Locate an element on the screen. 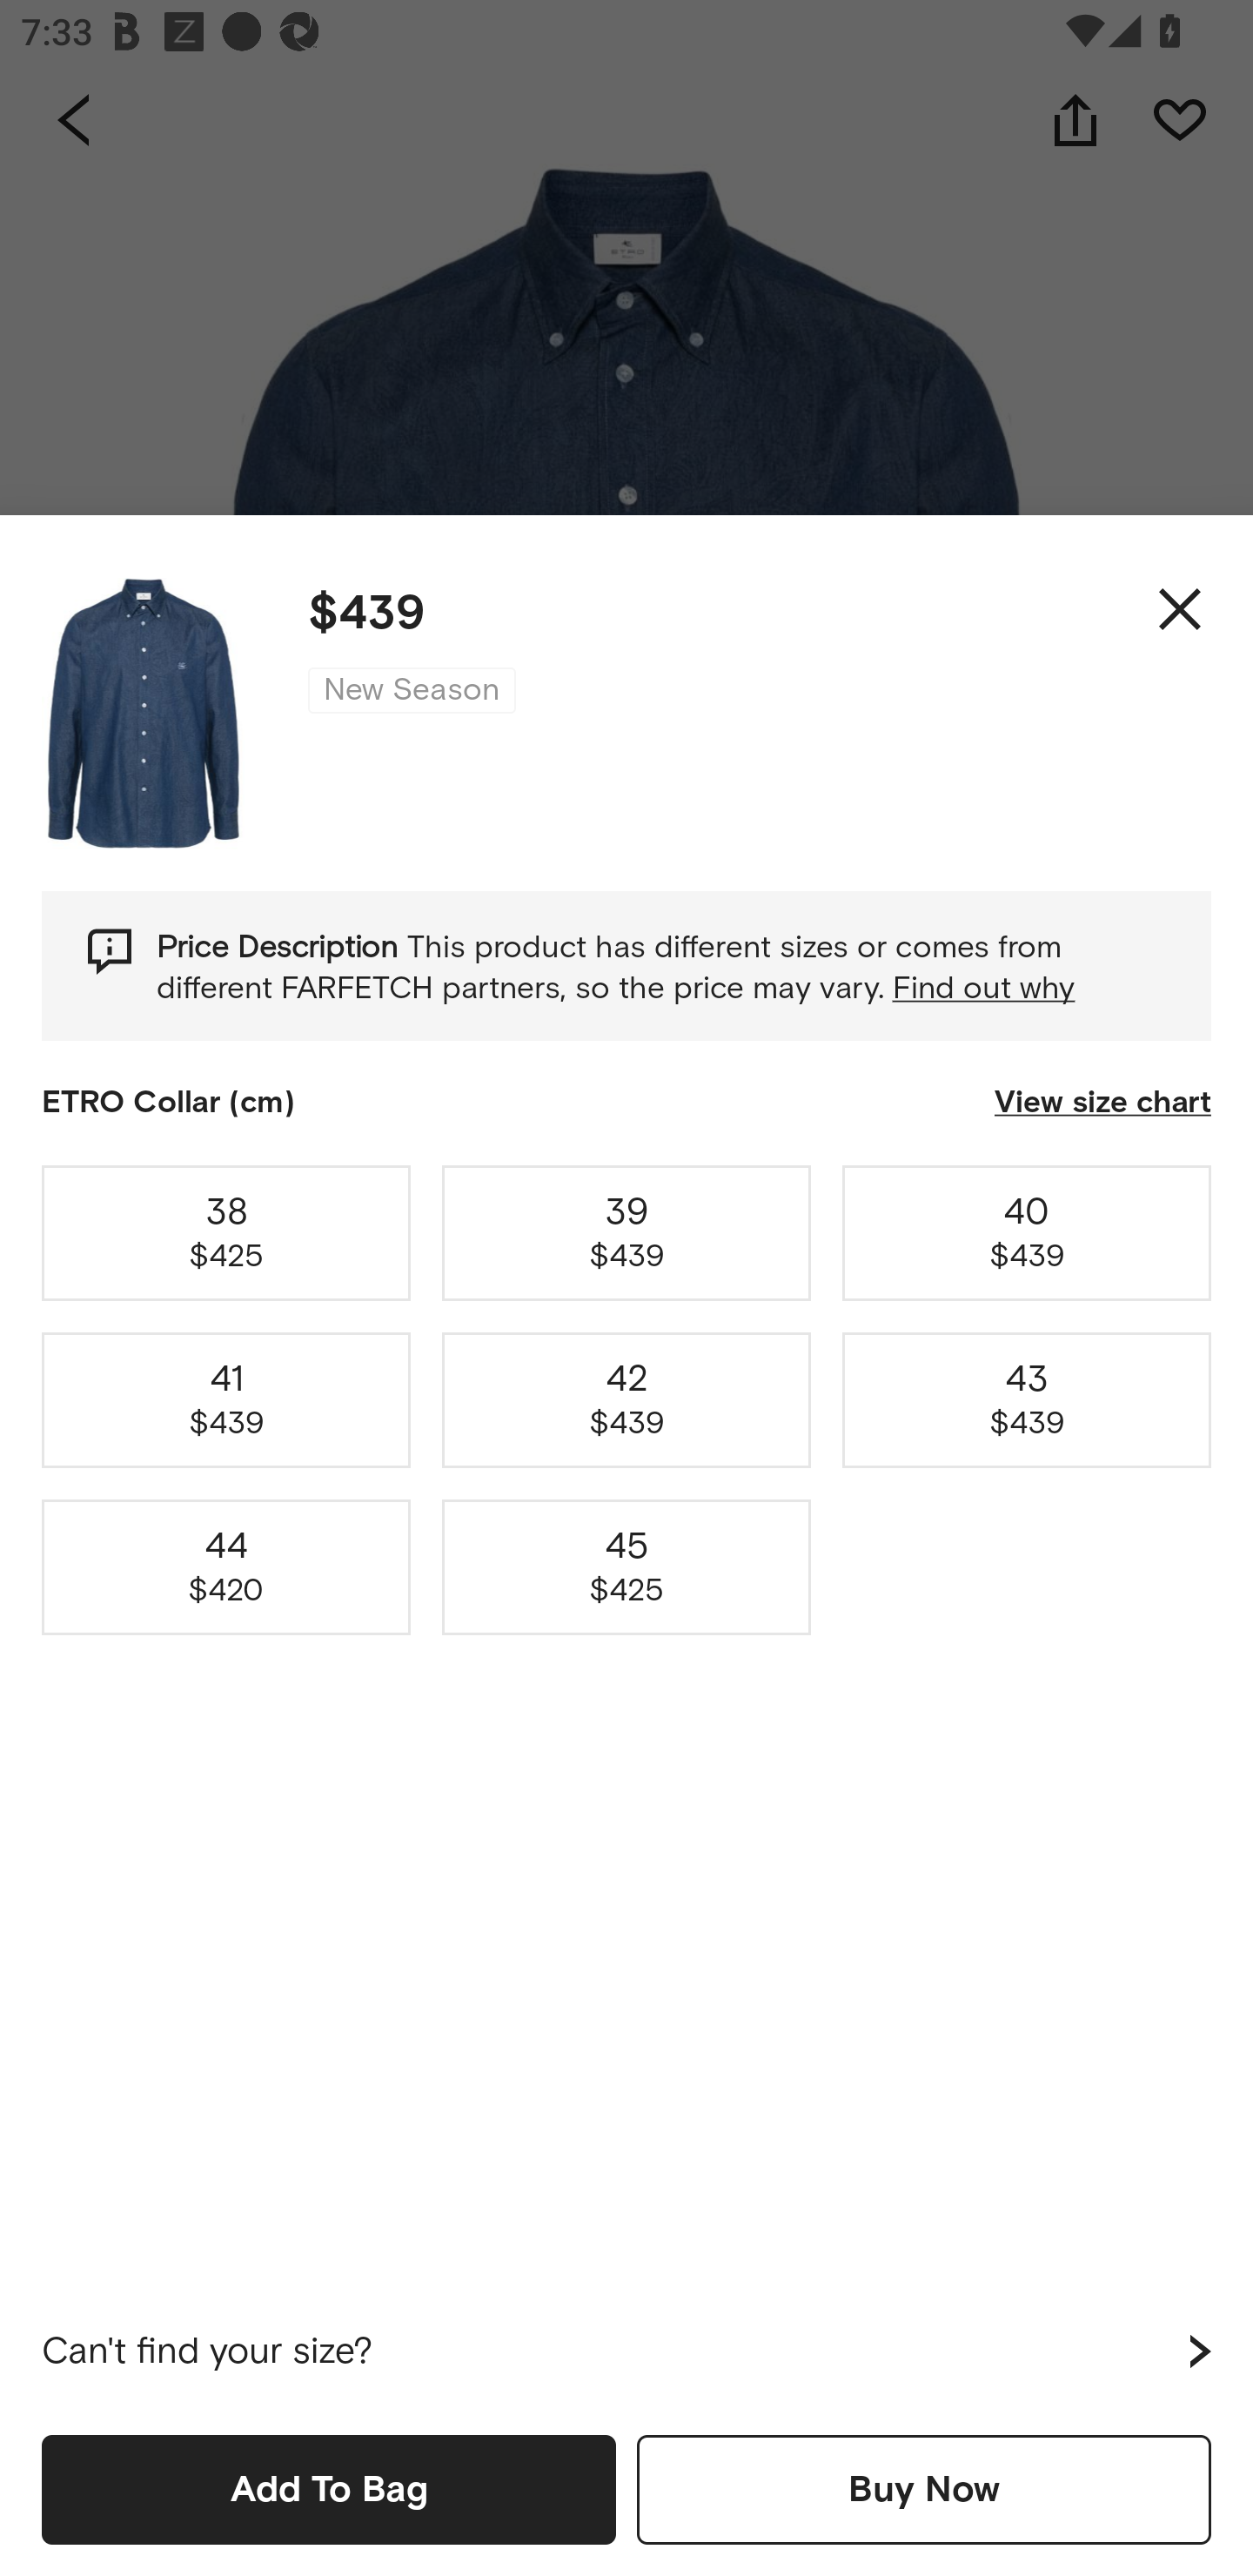 The width and height of the screenshot is (1253, 2576). 42 $439 is located at coordinates (626, 1399).